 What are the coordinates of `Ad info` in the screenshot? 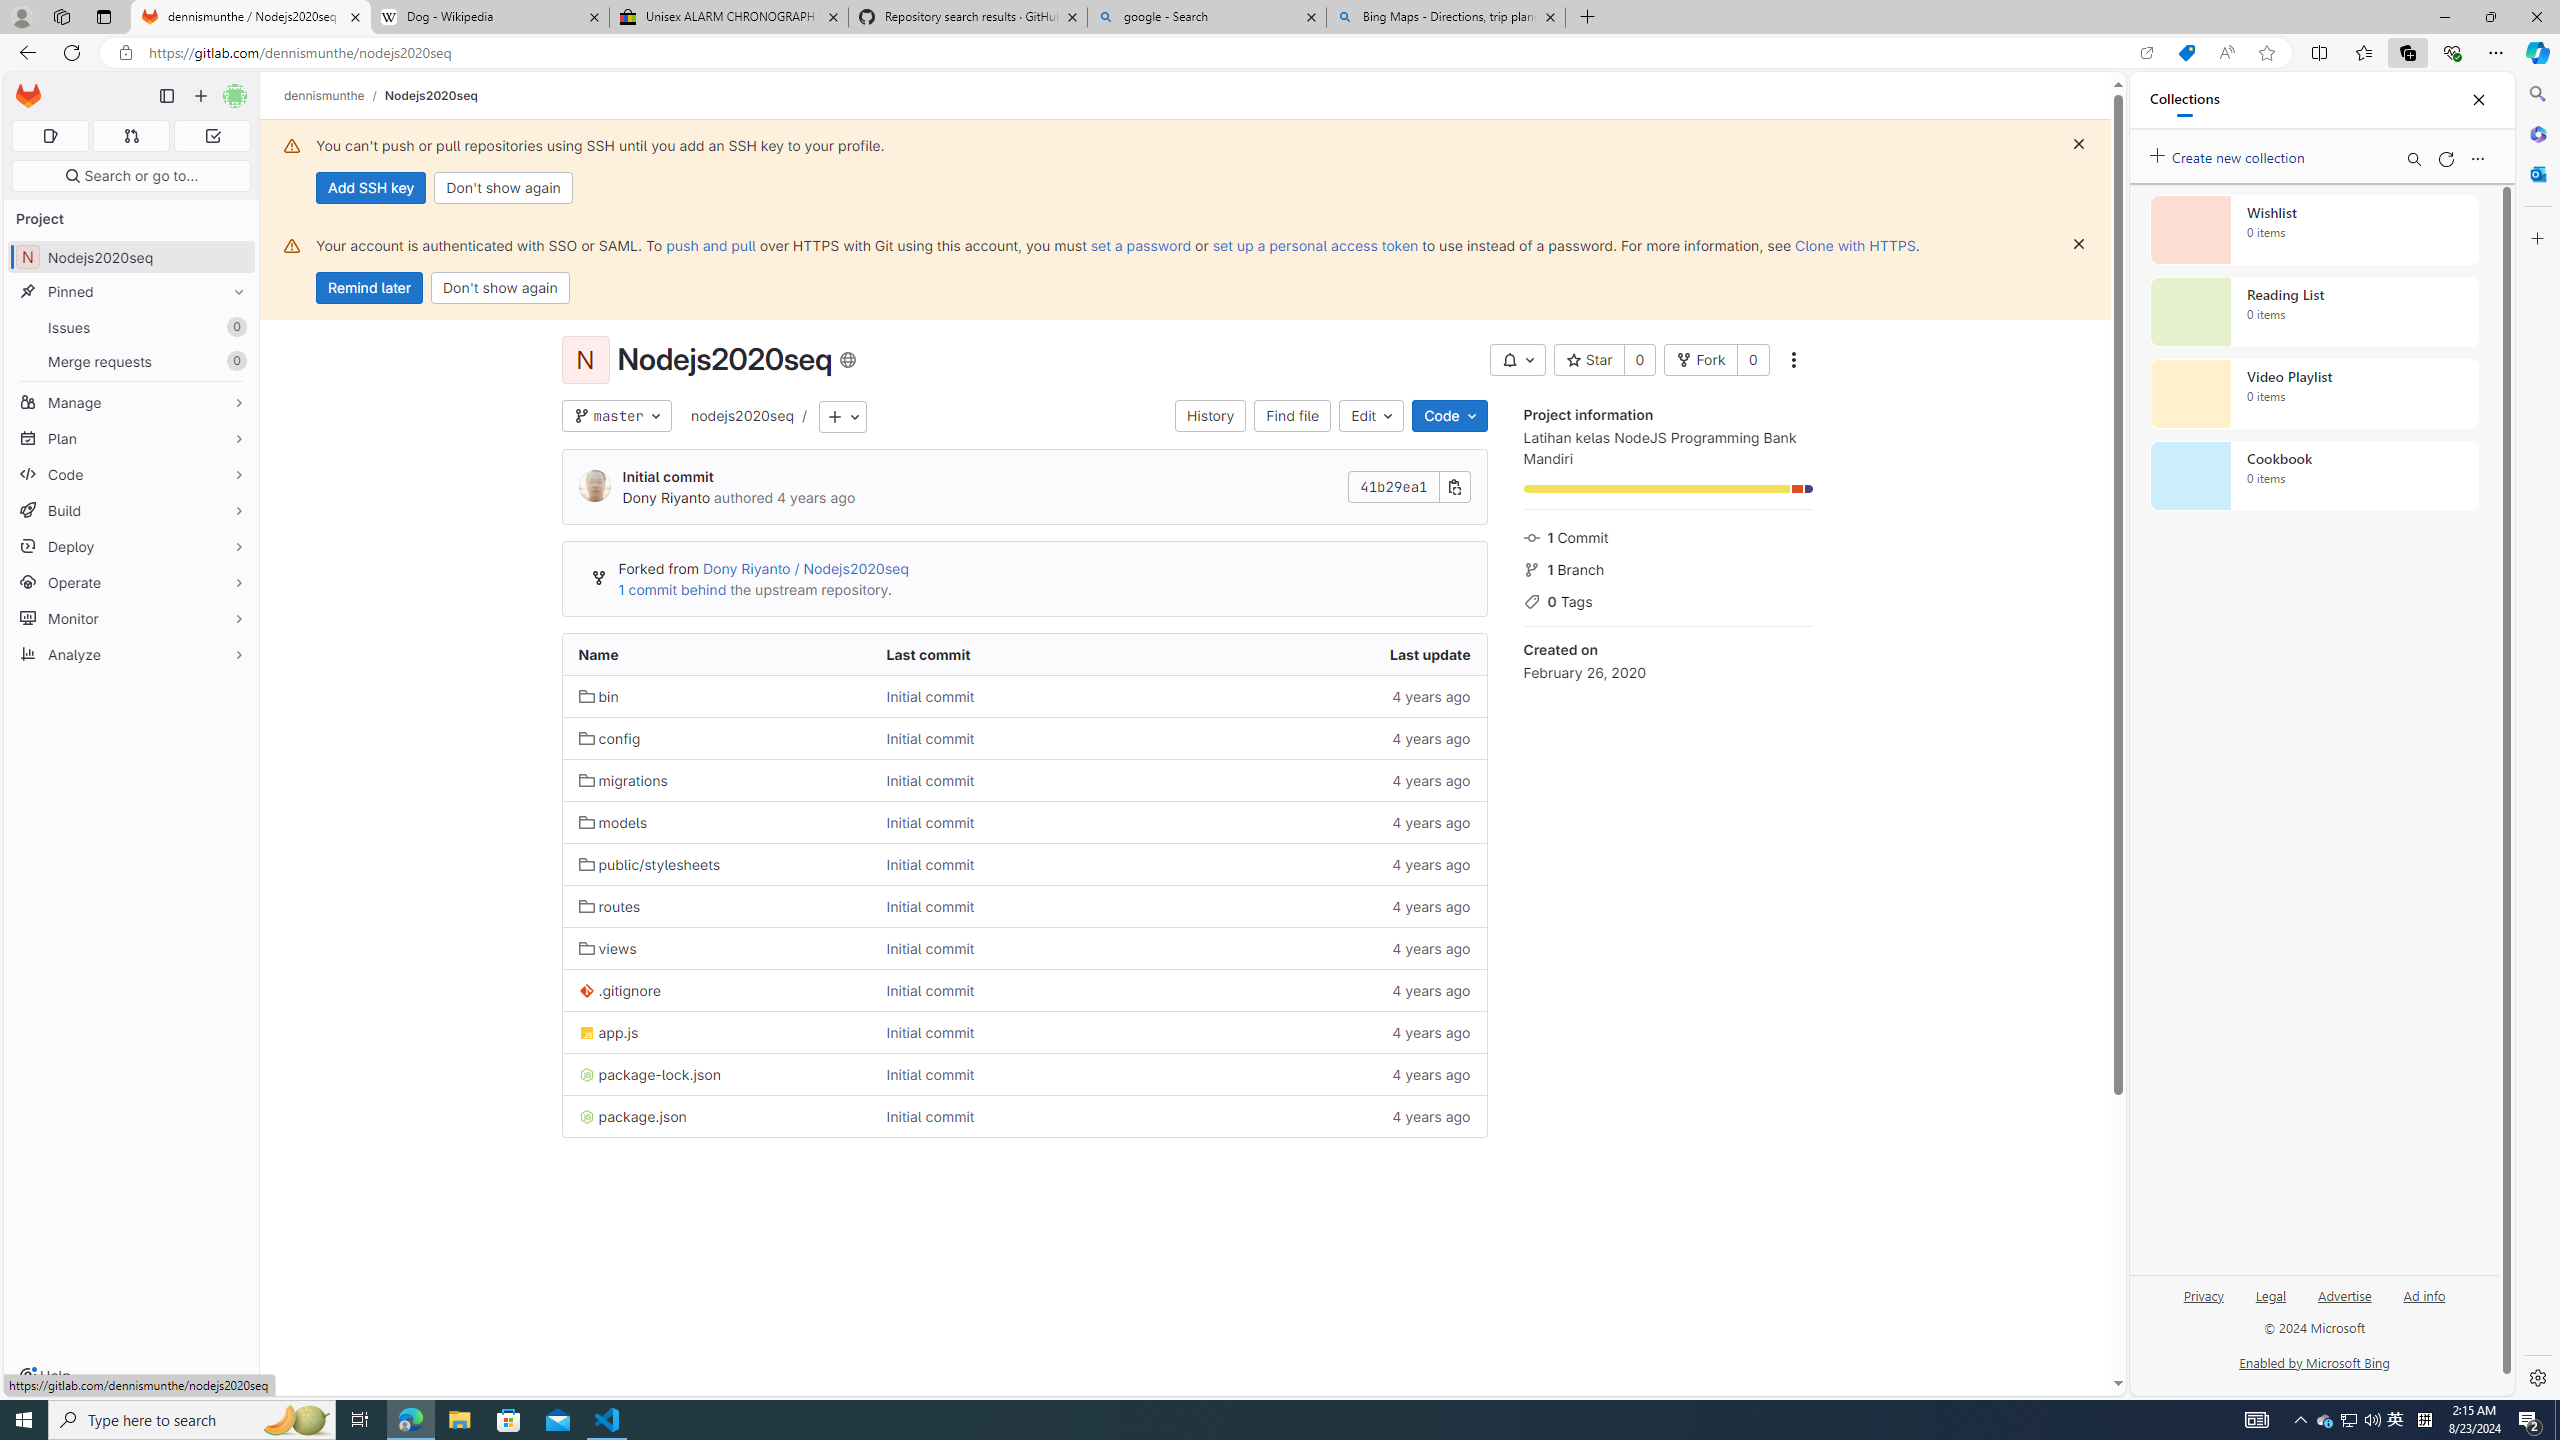 It's located at (2424, 1294).